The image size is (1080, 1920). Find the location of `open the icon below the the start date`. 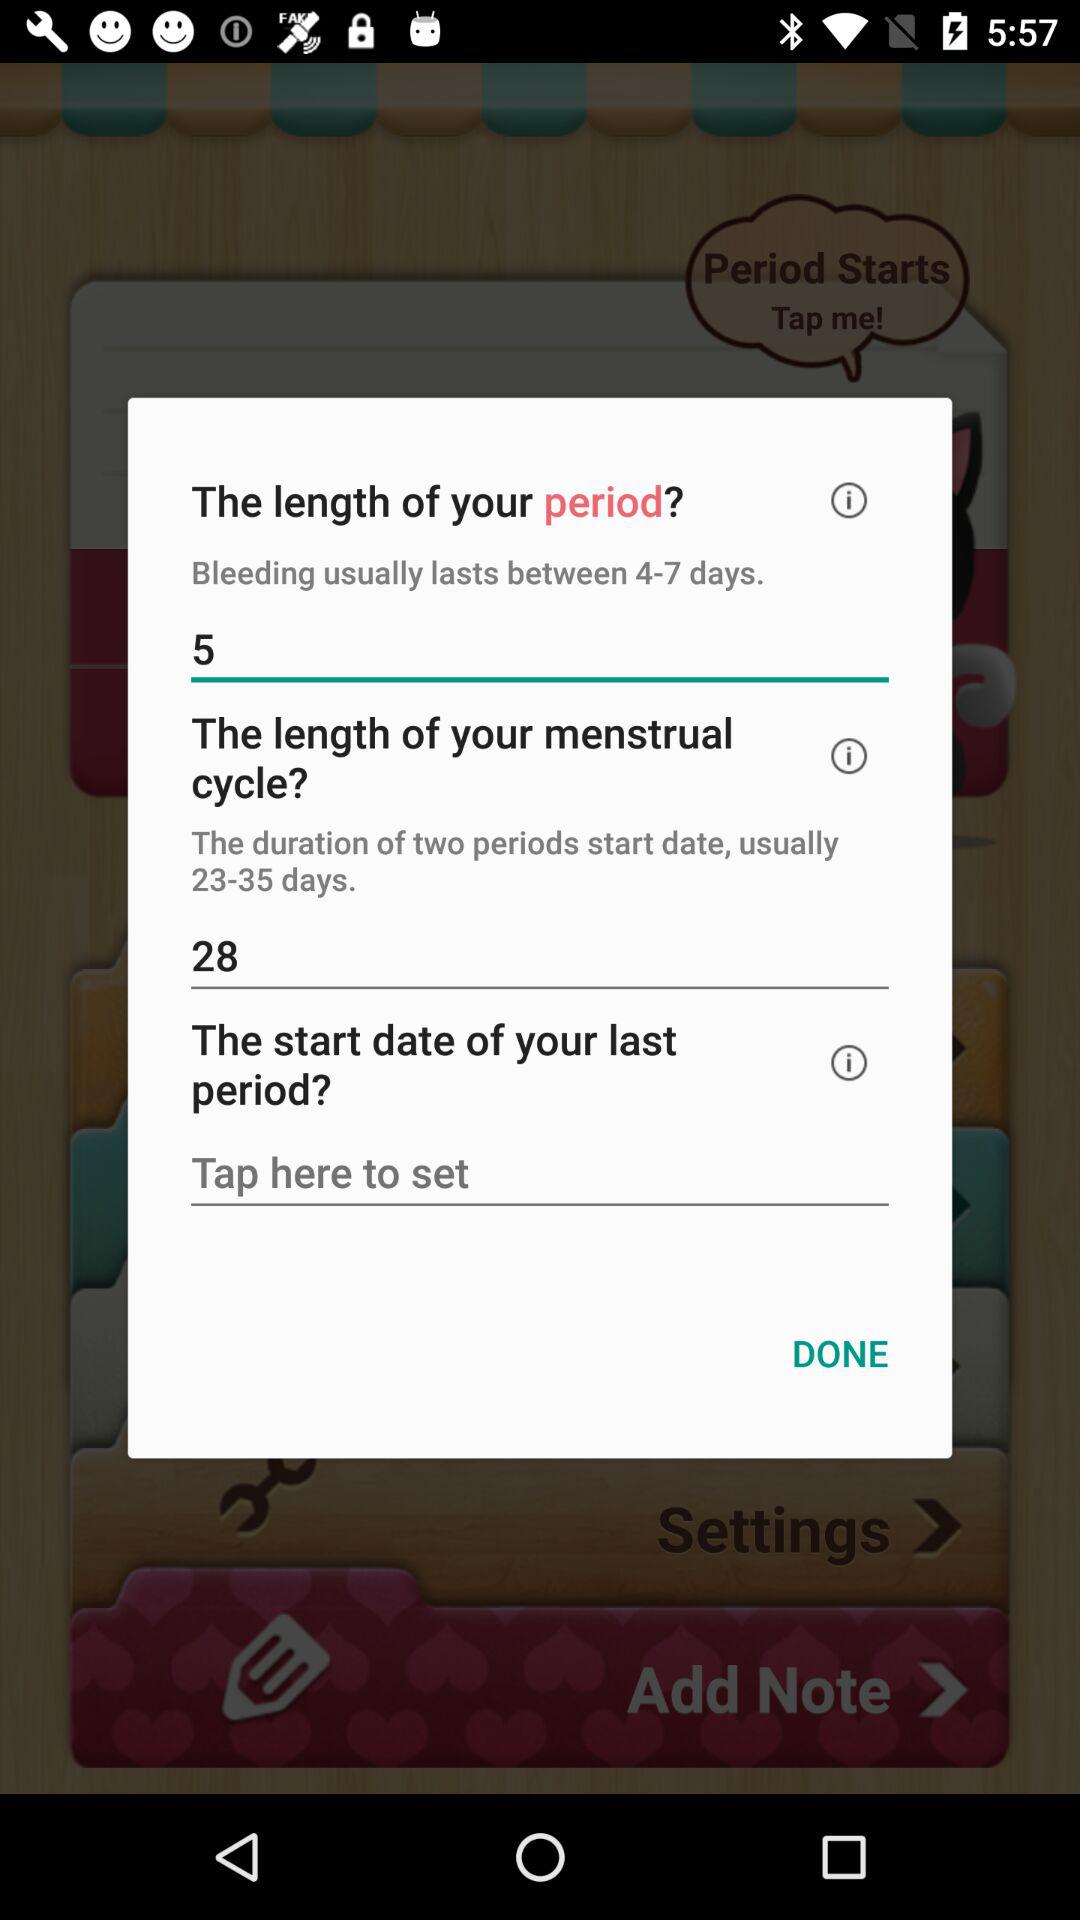

open the icon below the the start date is located at coordinates (540, 1174).